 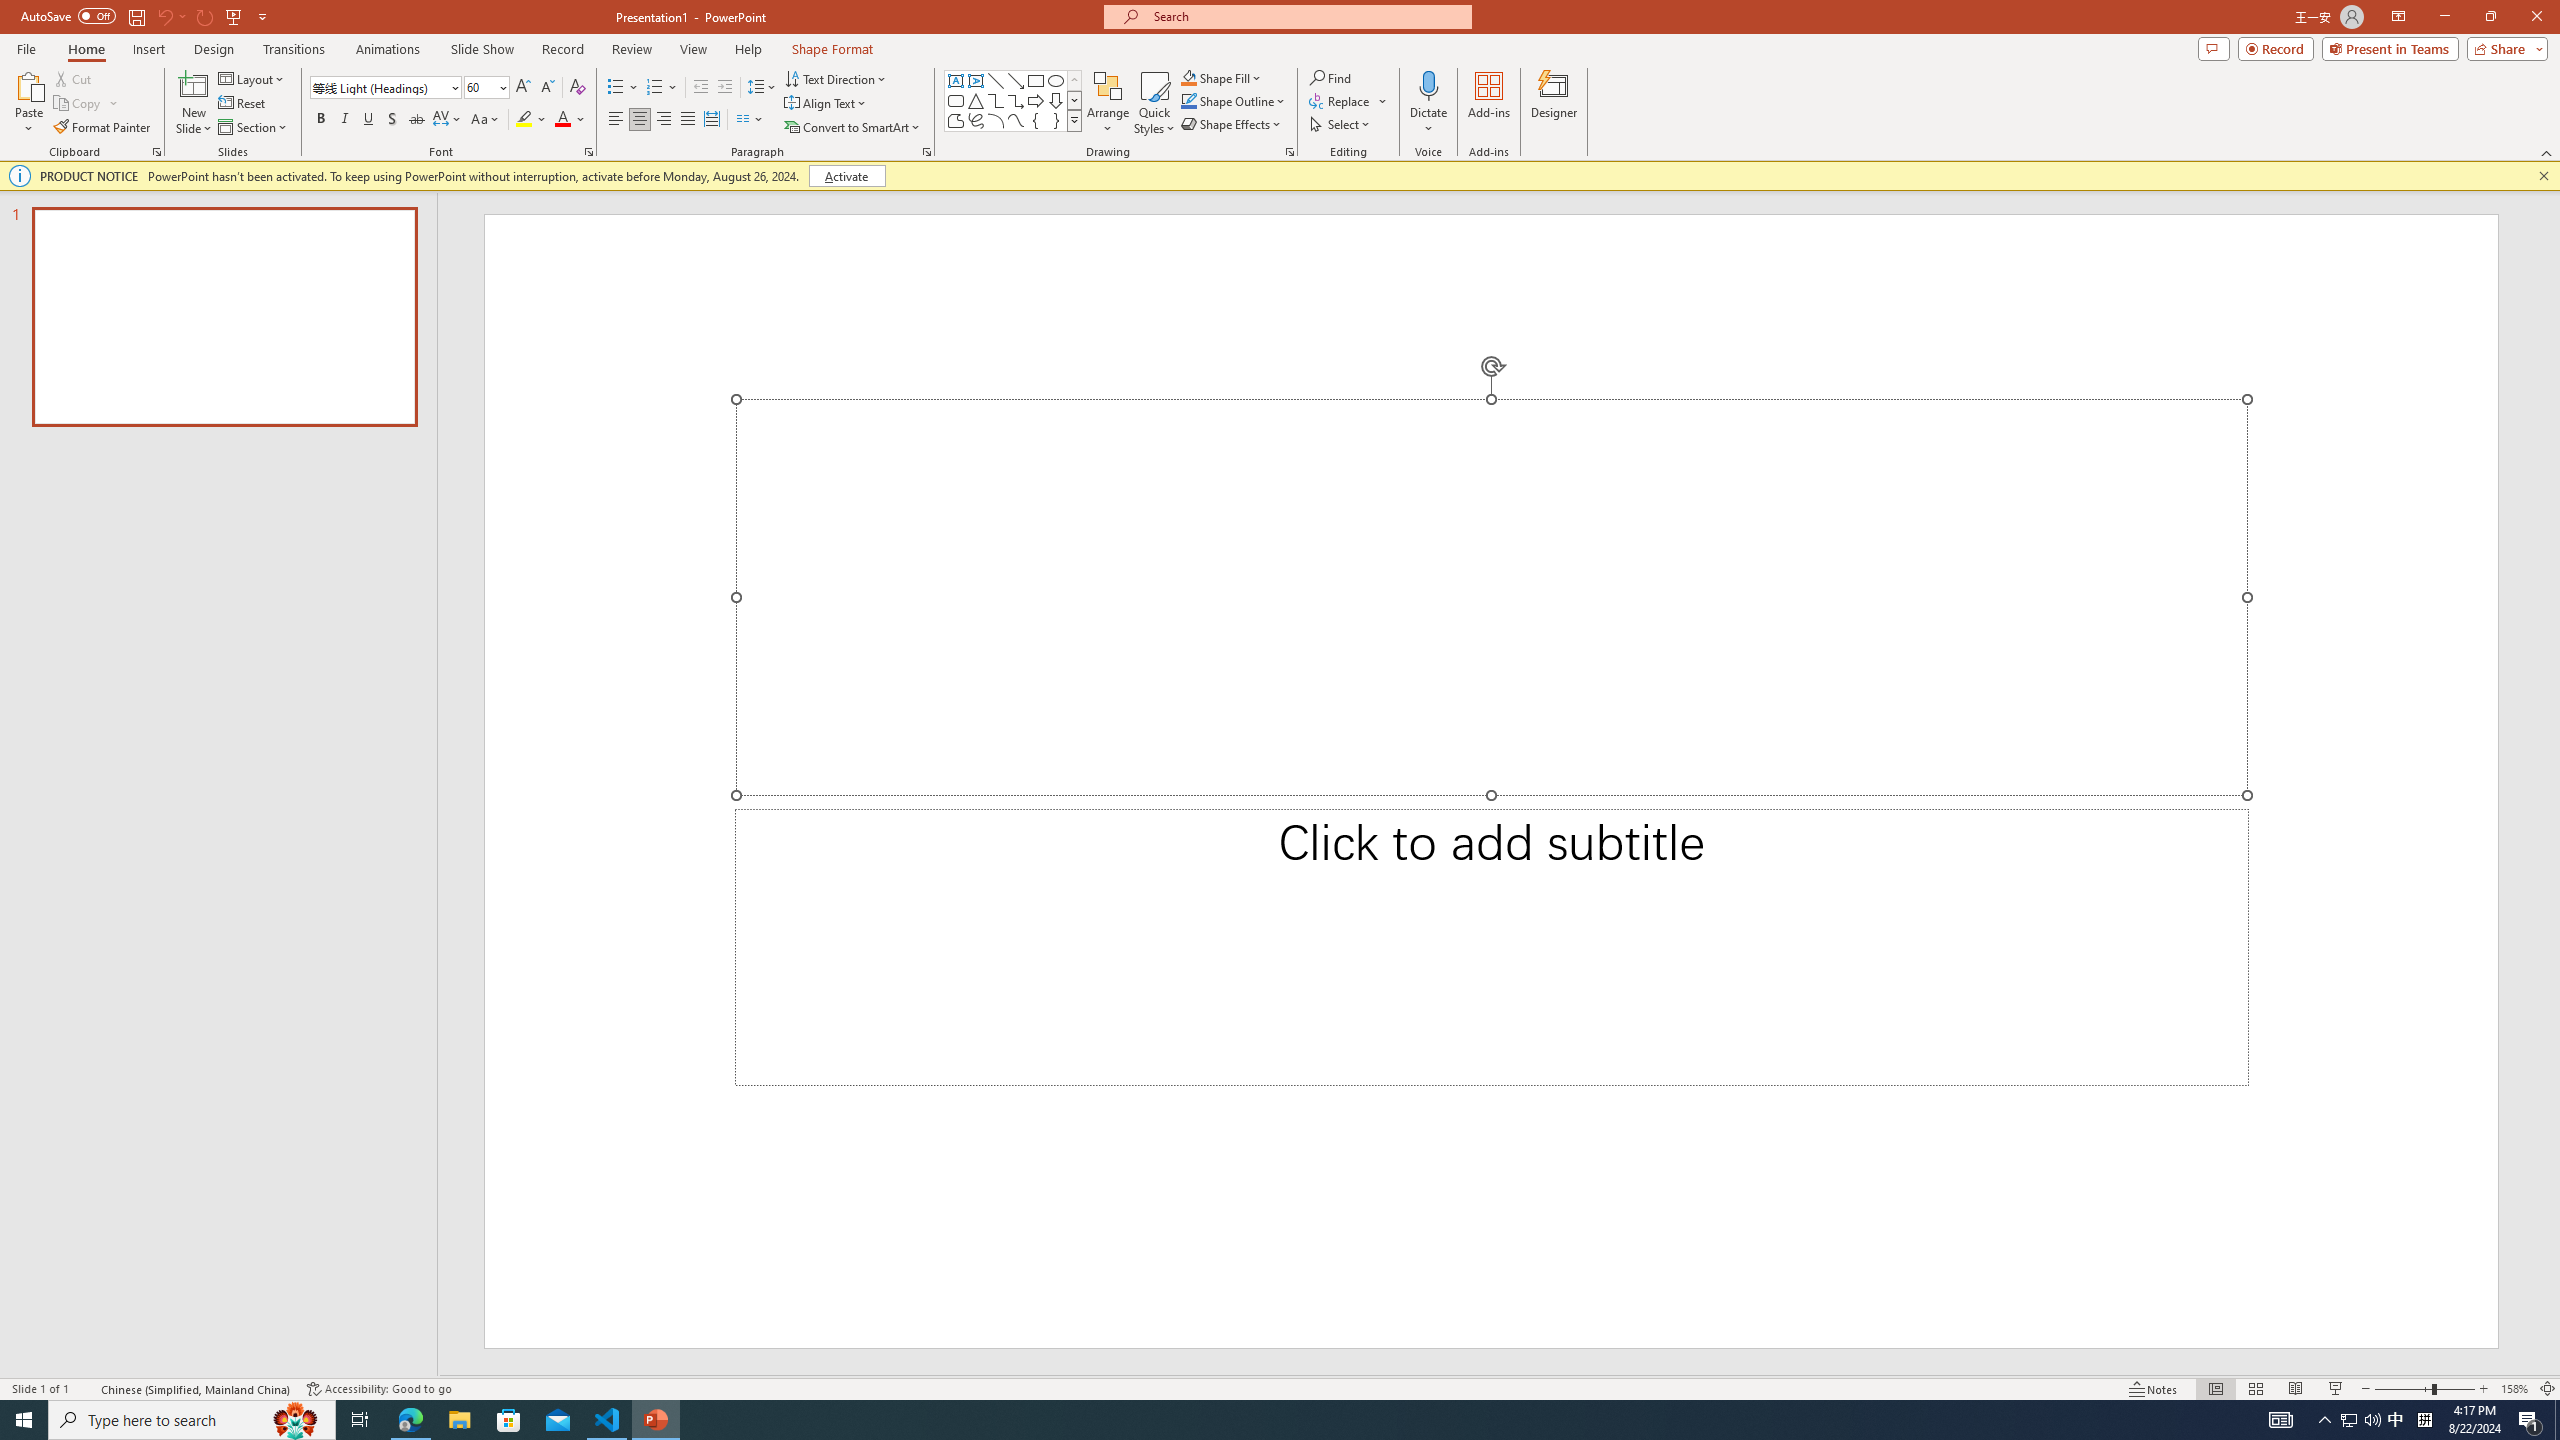 I want to click on Accessibility Checker Accessibility: Good to go, so click(x=380, y=1389).